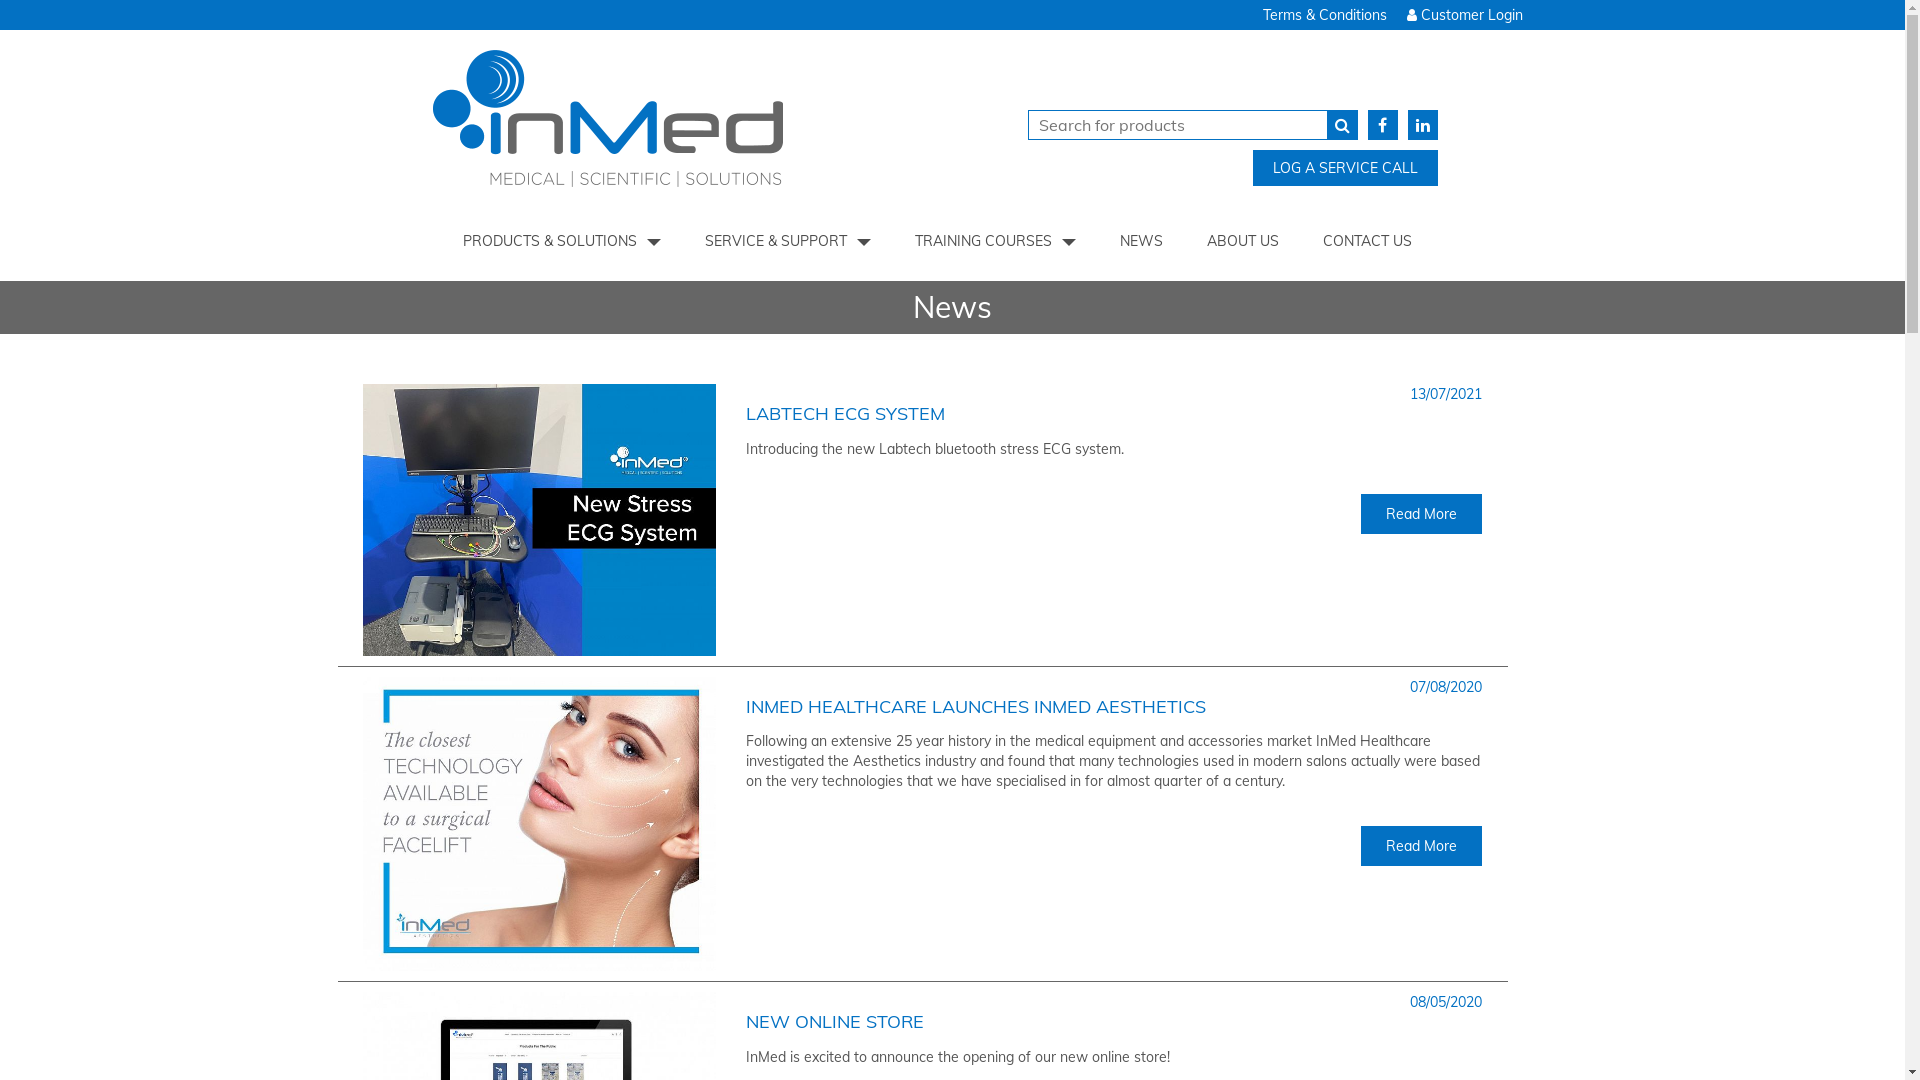  Describe the element at coordinates (788, 241) in the screenshot. I see `SERVICE & SUPPORT` at that location.